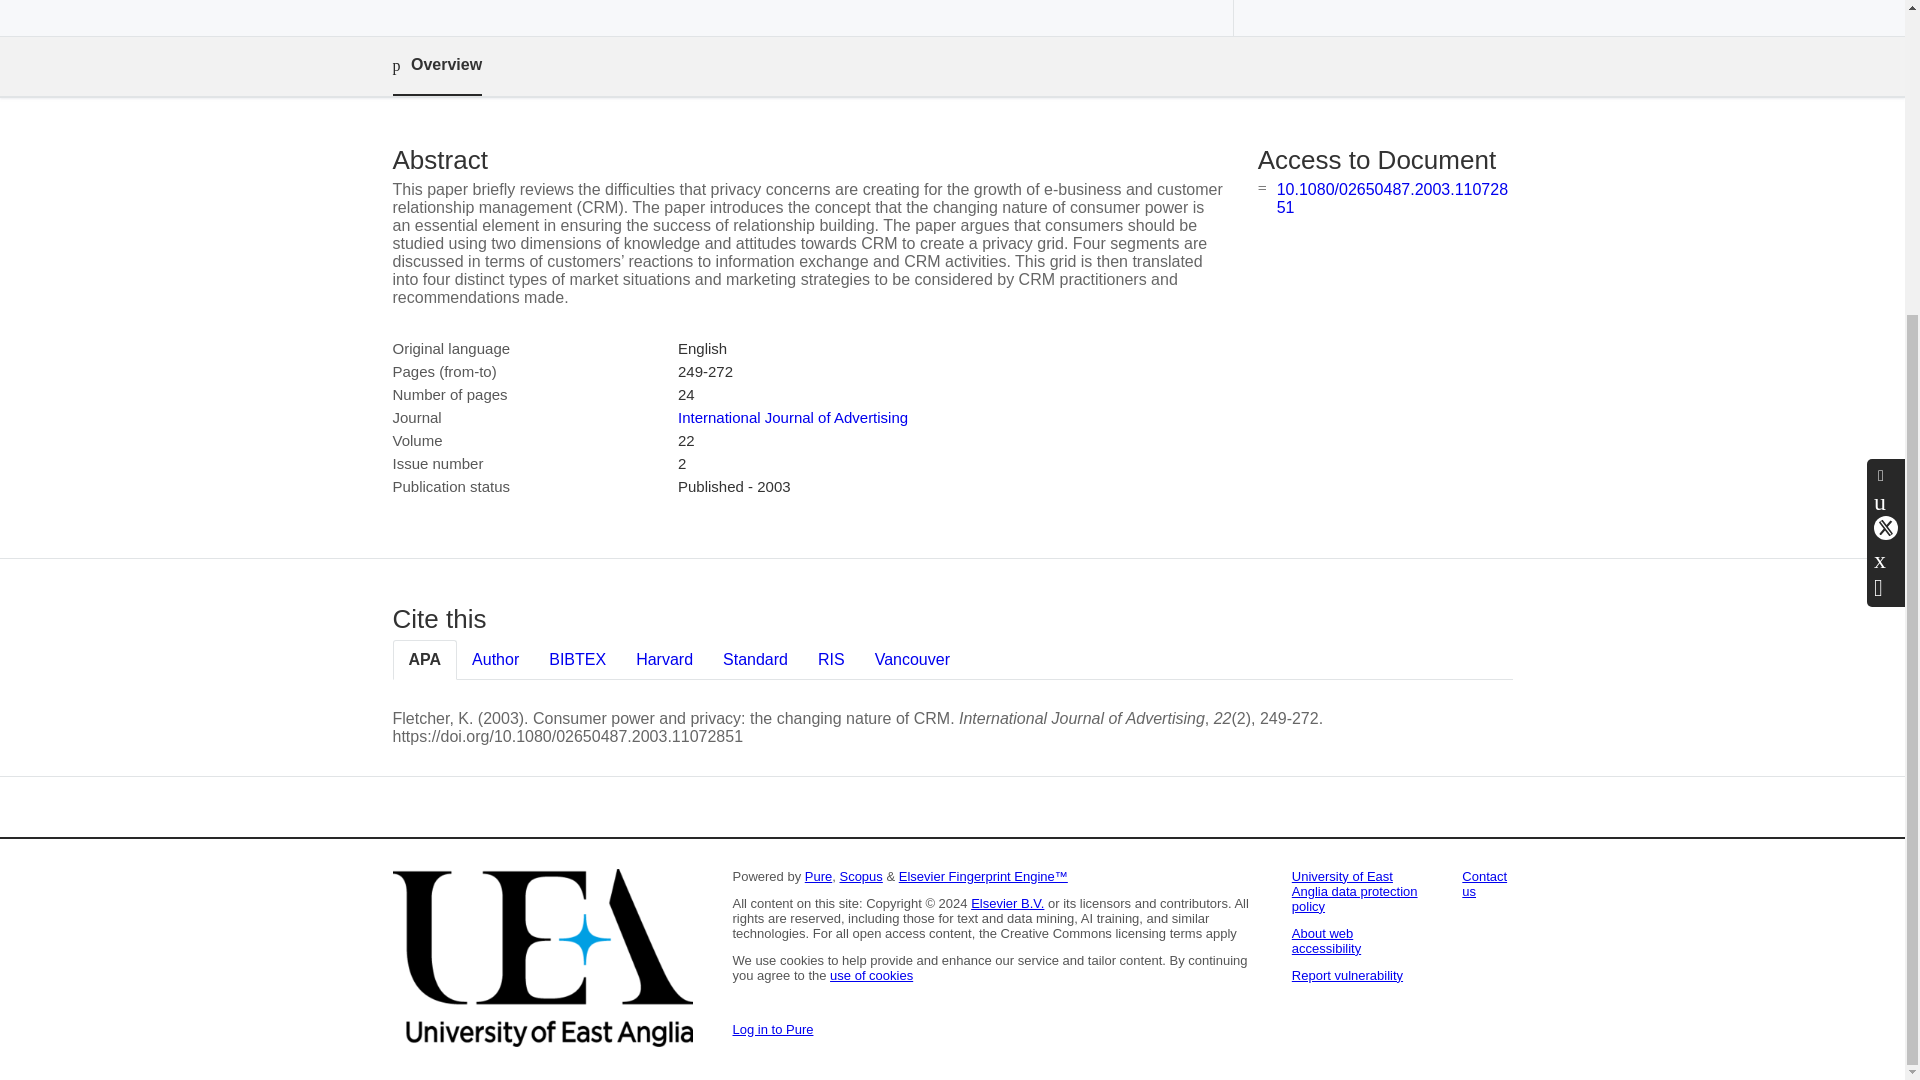 Image resolution: width=1920 pixels, height=1080 pixels. I want to click on Scopus, so click(860, 876).